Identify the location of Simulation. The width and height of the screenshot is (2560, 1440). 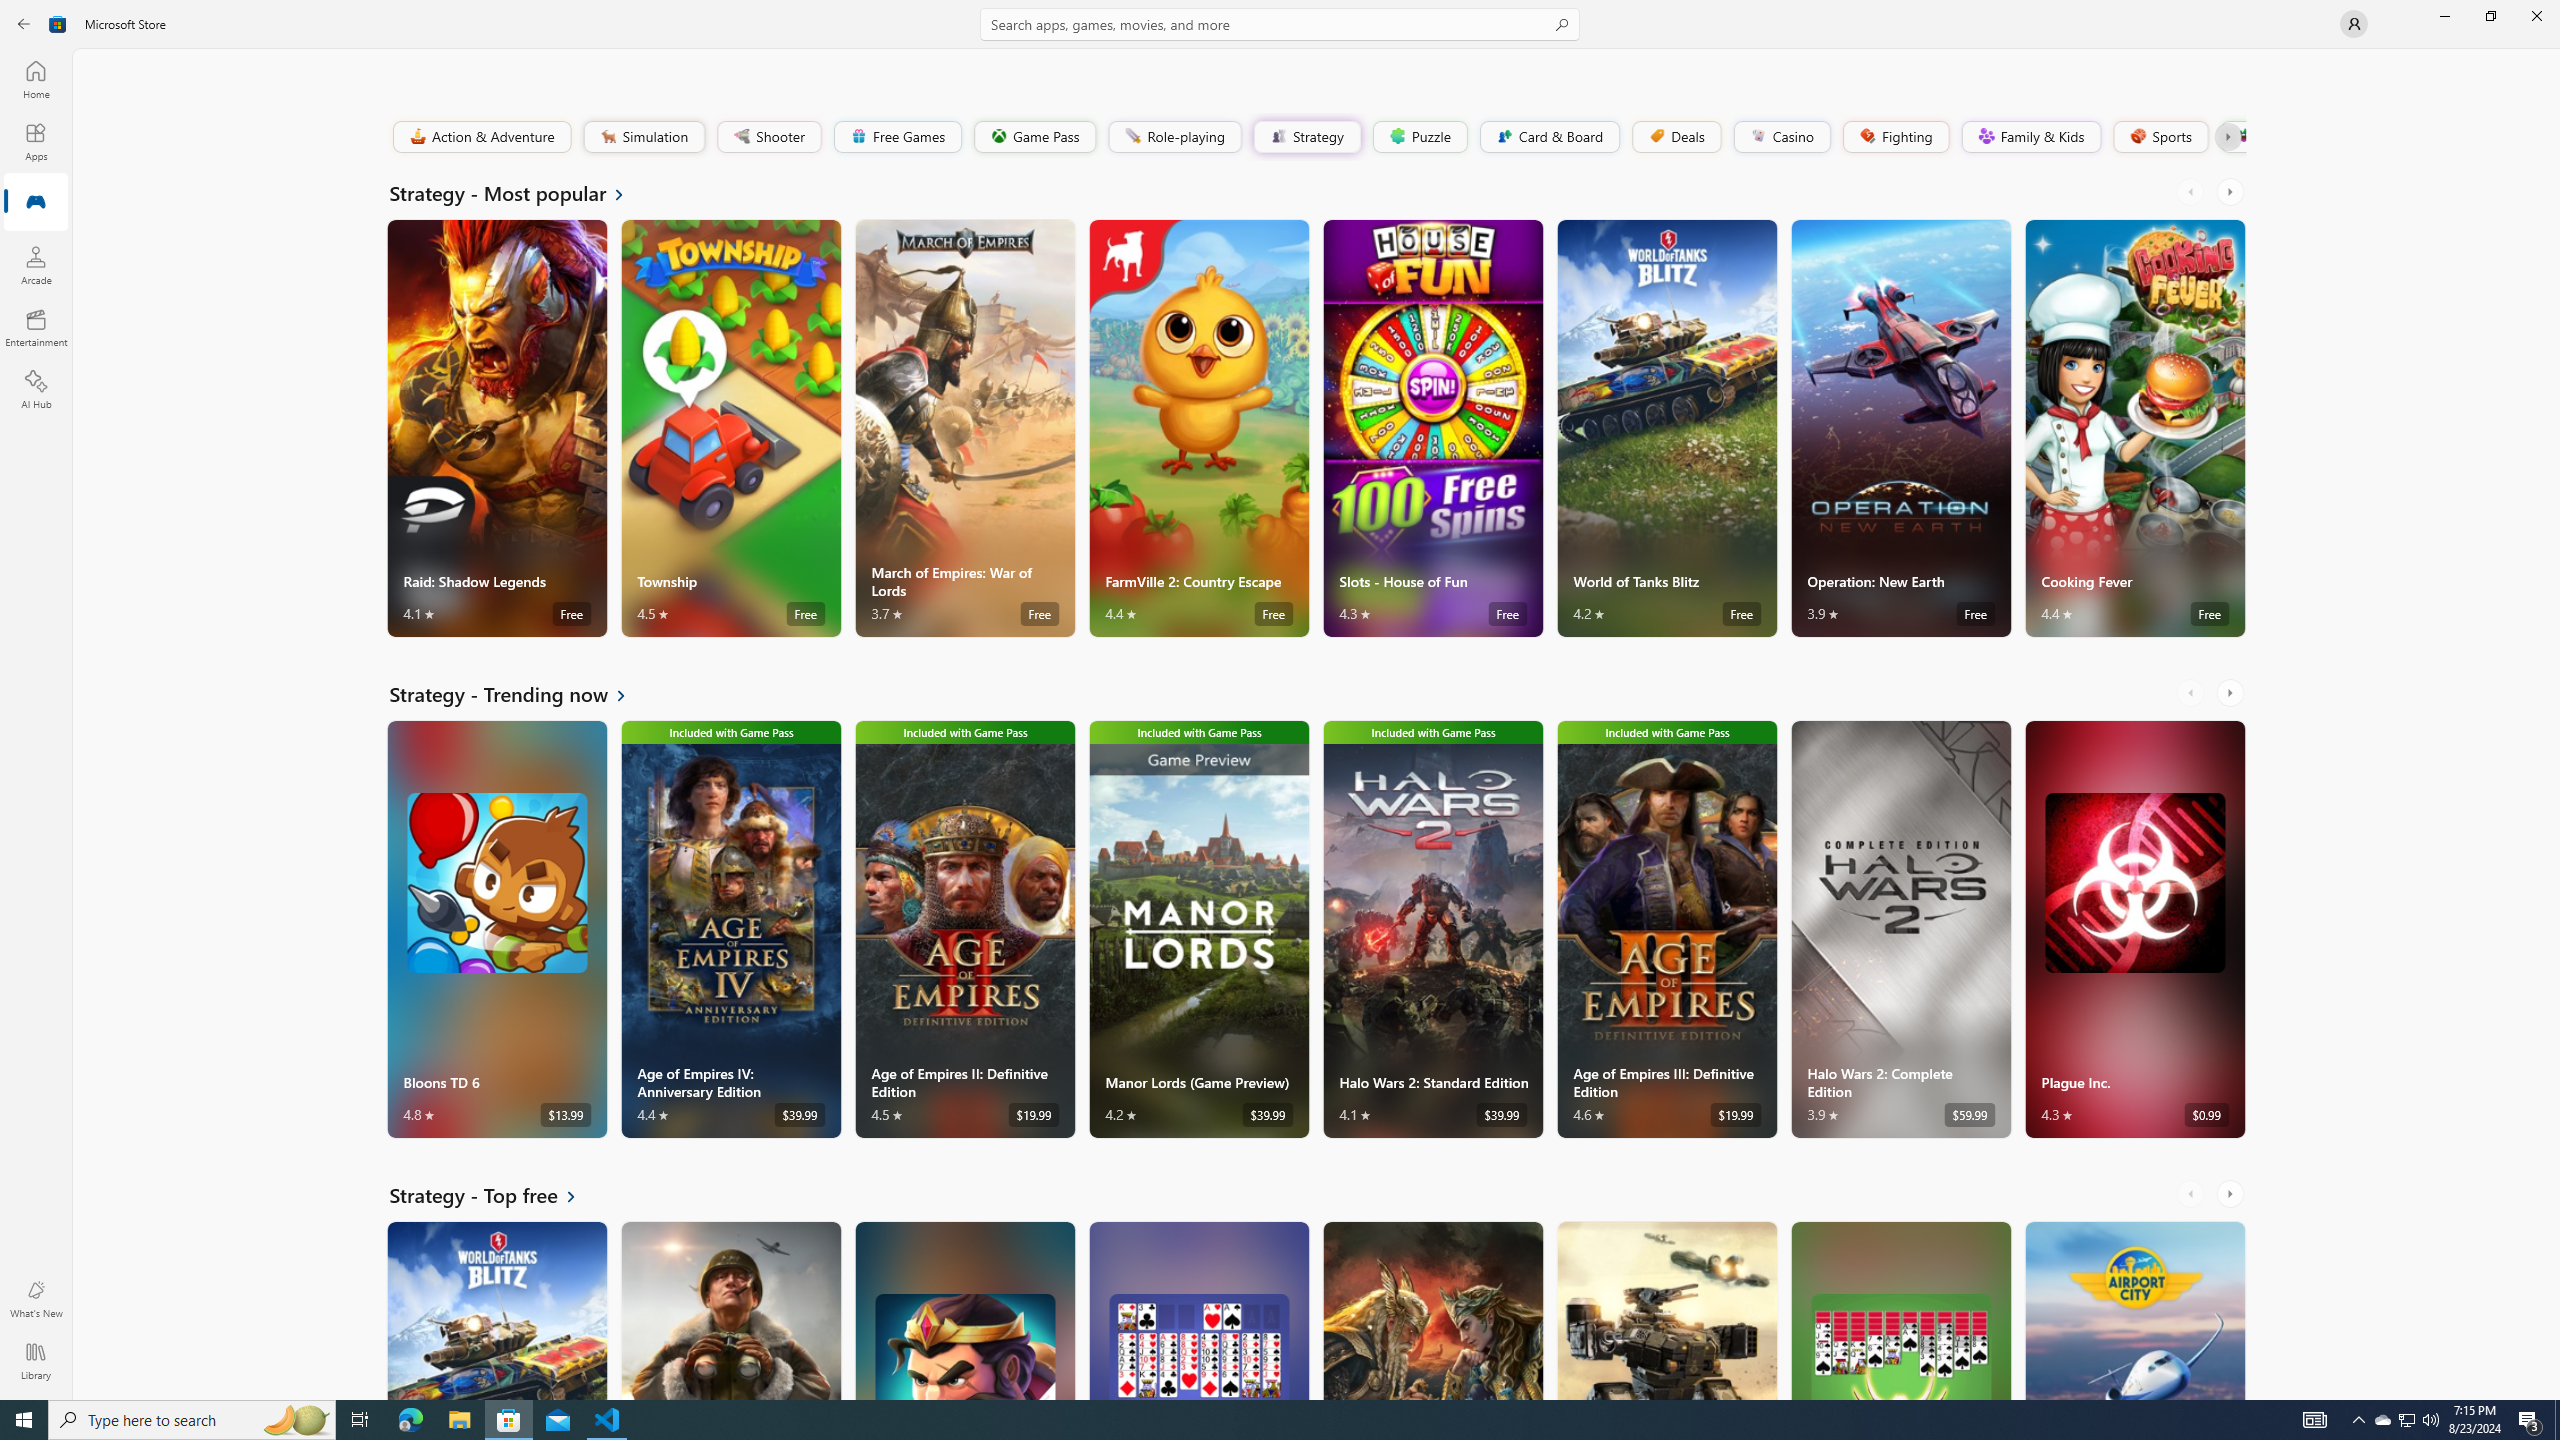
(644, 136).